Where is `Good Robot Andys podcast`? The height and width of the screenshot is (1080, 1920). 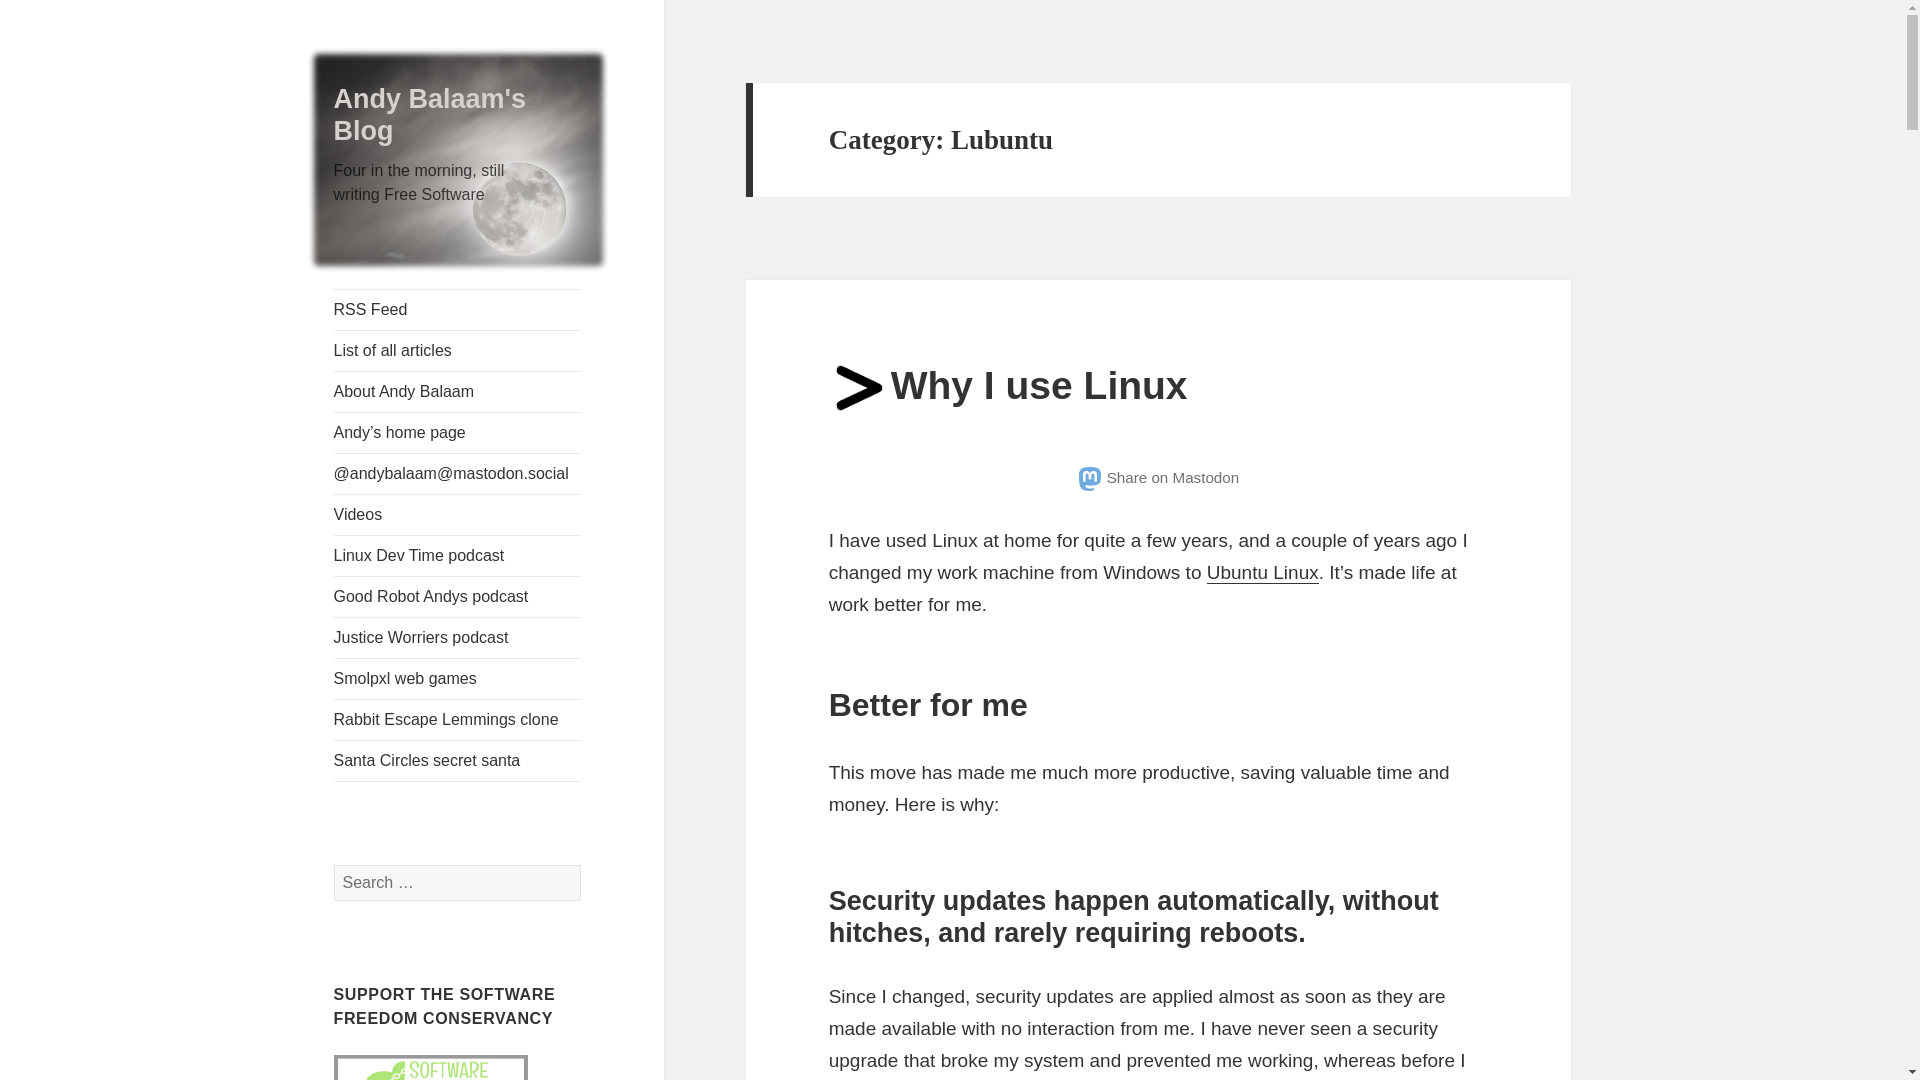
Good Robot Andys podcast is located at coordinates (458, 596).